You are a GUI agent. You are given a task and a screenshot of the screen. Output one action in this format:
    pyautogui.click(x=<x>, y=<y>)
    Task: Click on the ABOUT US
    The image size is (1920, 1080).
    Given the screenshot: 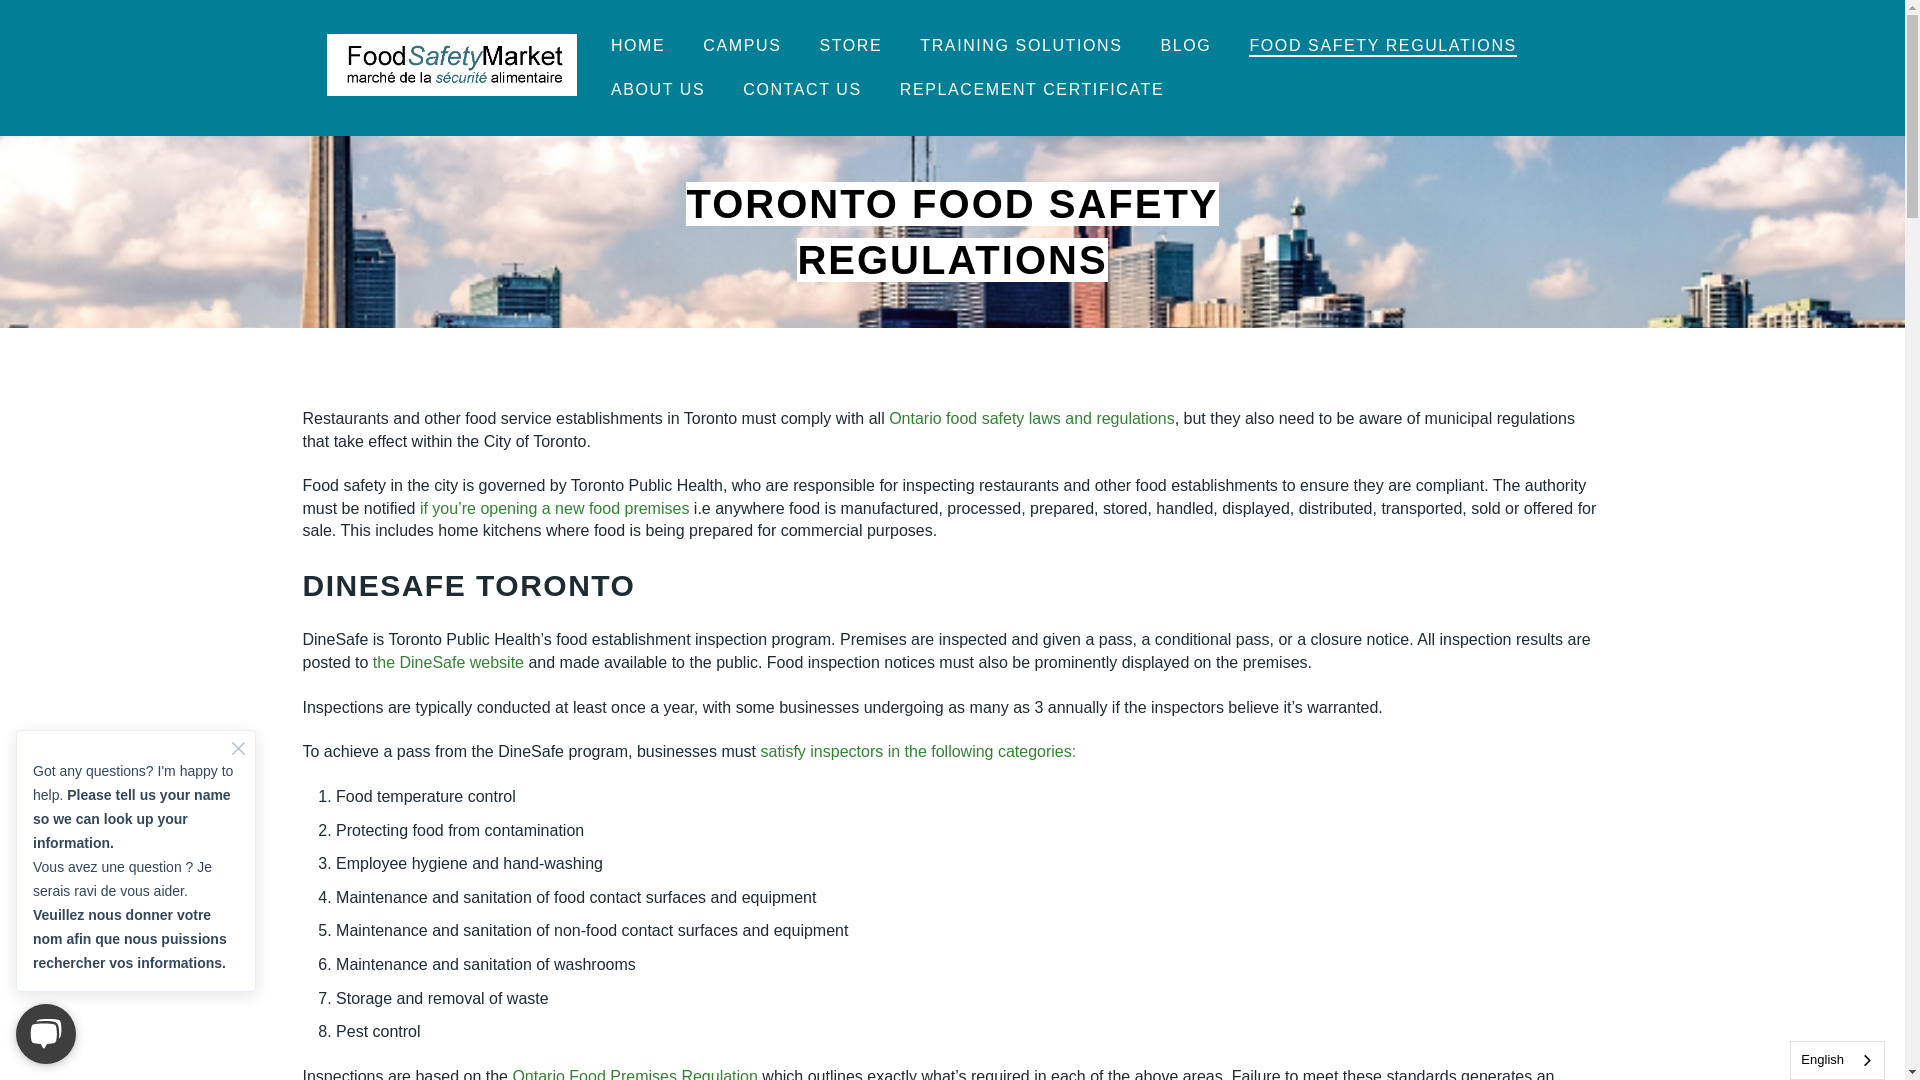 What is the action you would take?
    pyautogui.click(x=657, y=90)
    